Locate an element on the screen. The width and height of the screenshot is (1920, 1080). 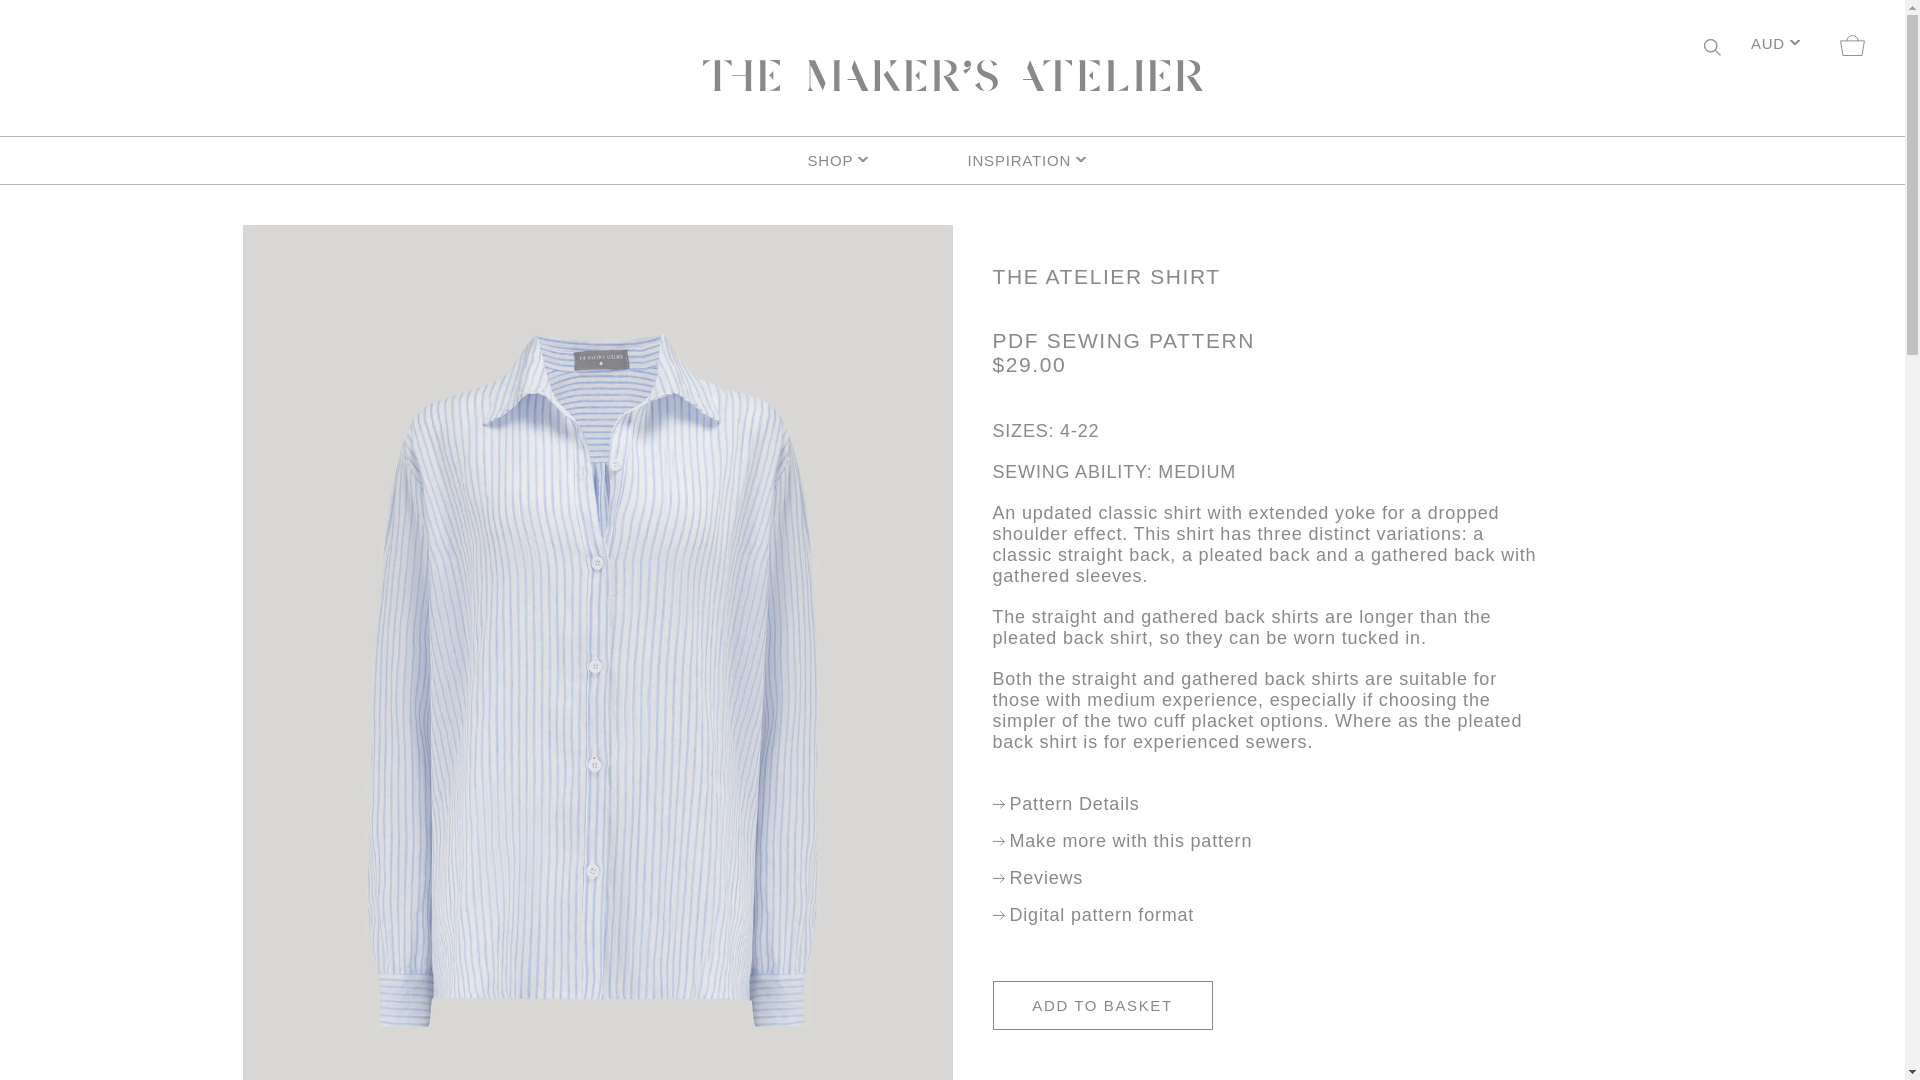
INSPIRATION is located at coordinates (1032, 160).